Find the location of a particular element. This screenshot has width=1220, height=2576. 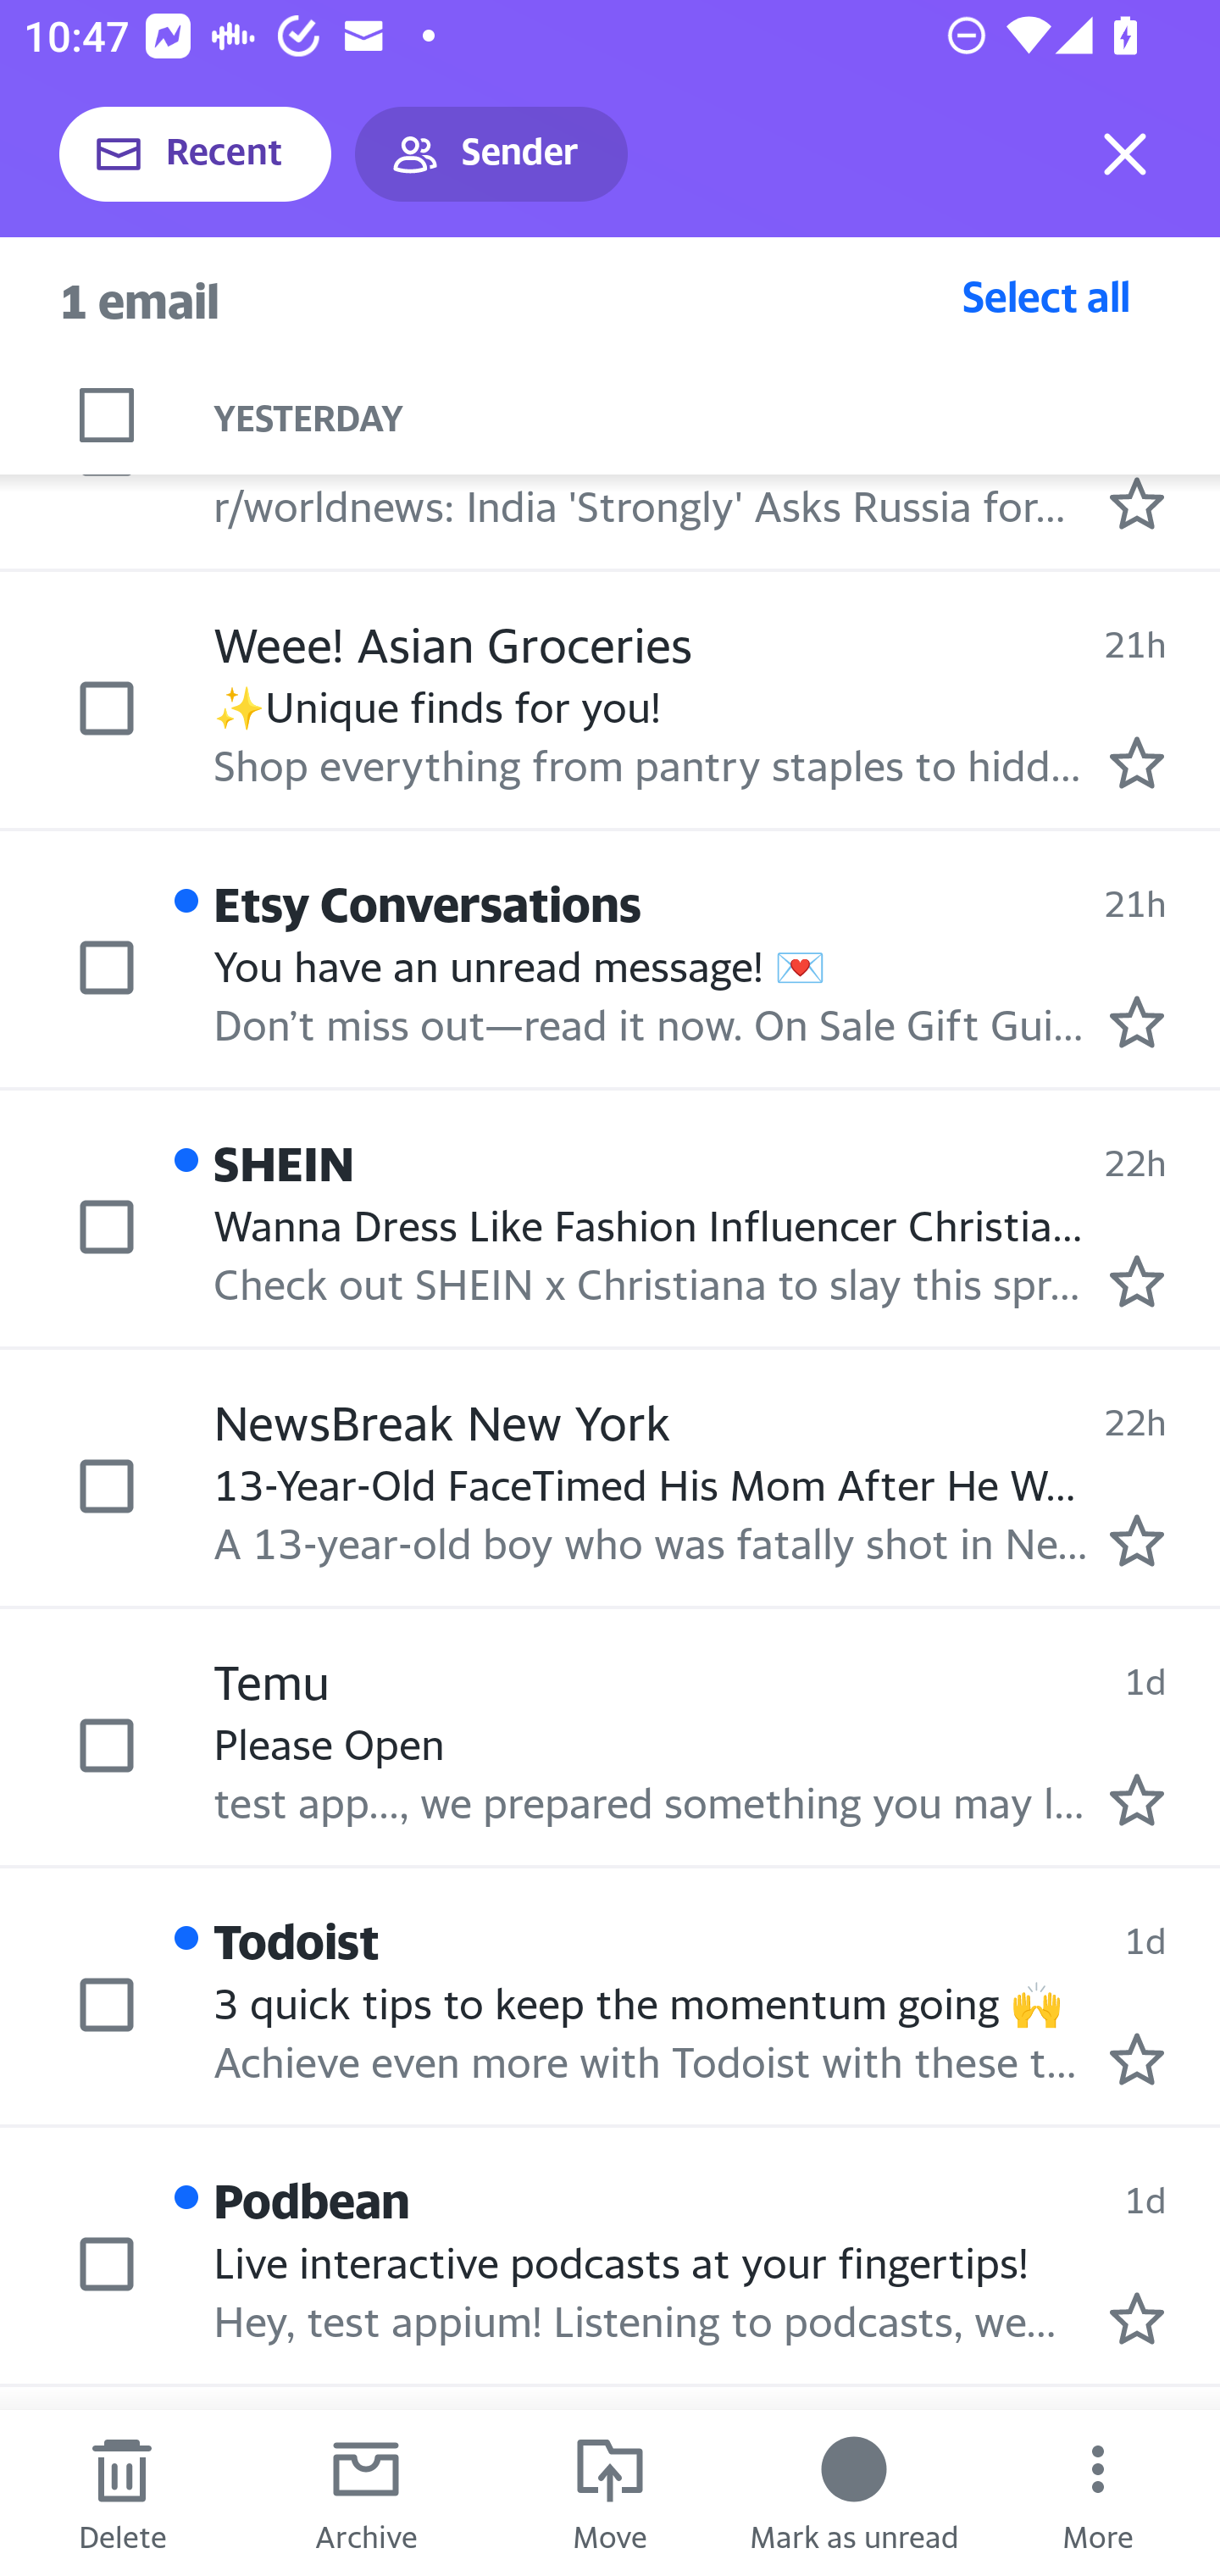

Mark as starred. is located at coordinates (1137, 1799).